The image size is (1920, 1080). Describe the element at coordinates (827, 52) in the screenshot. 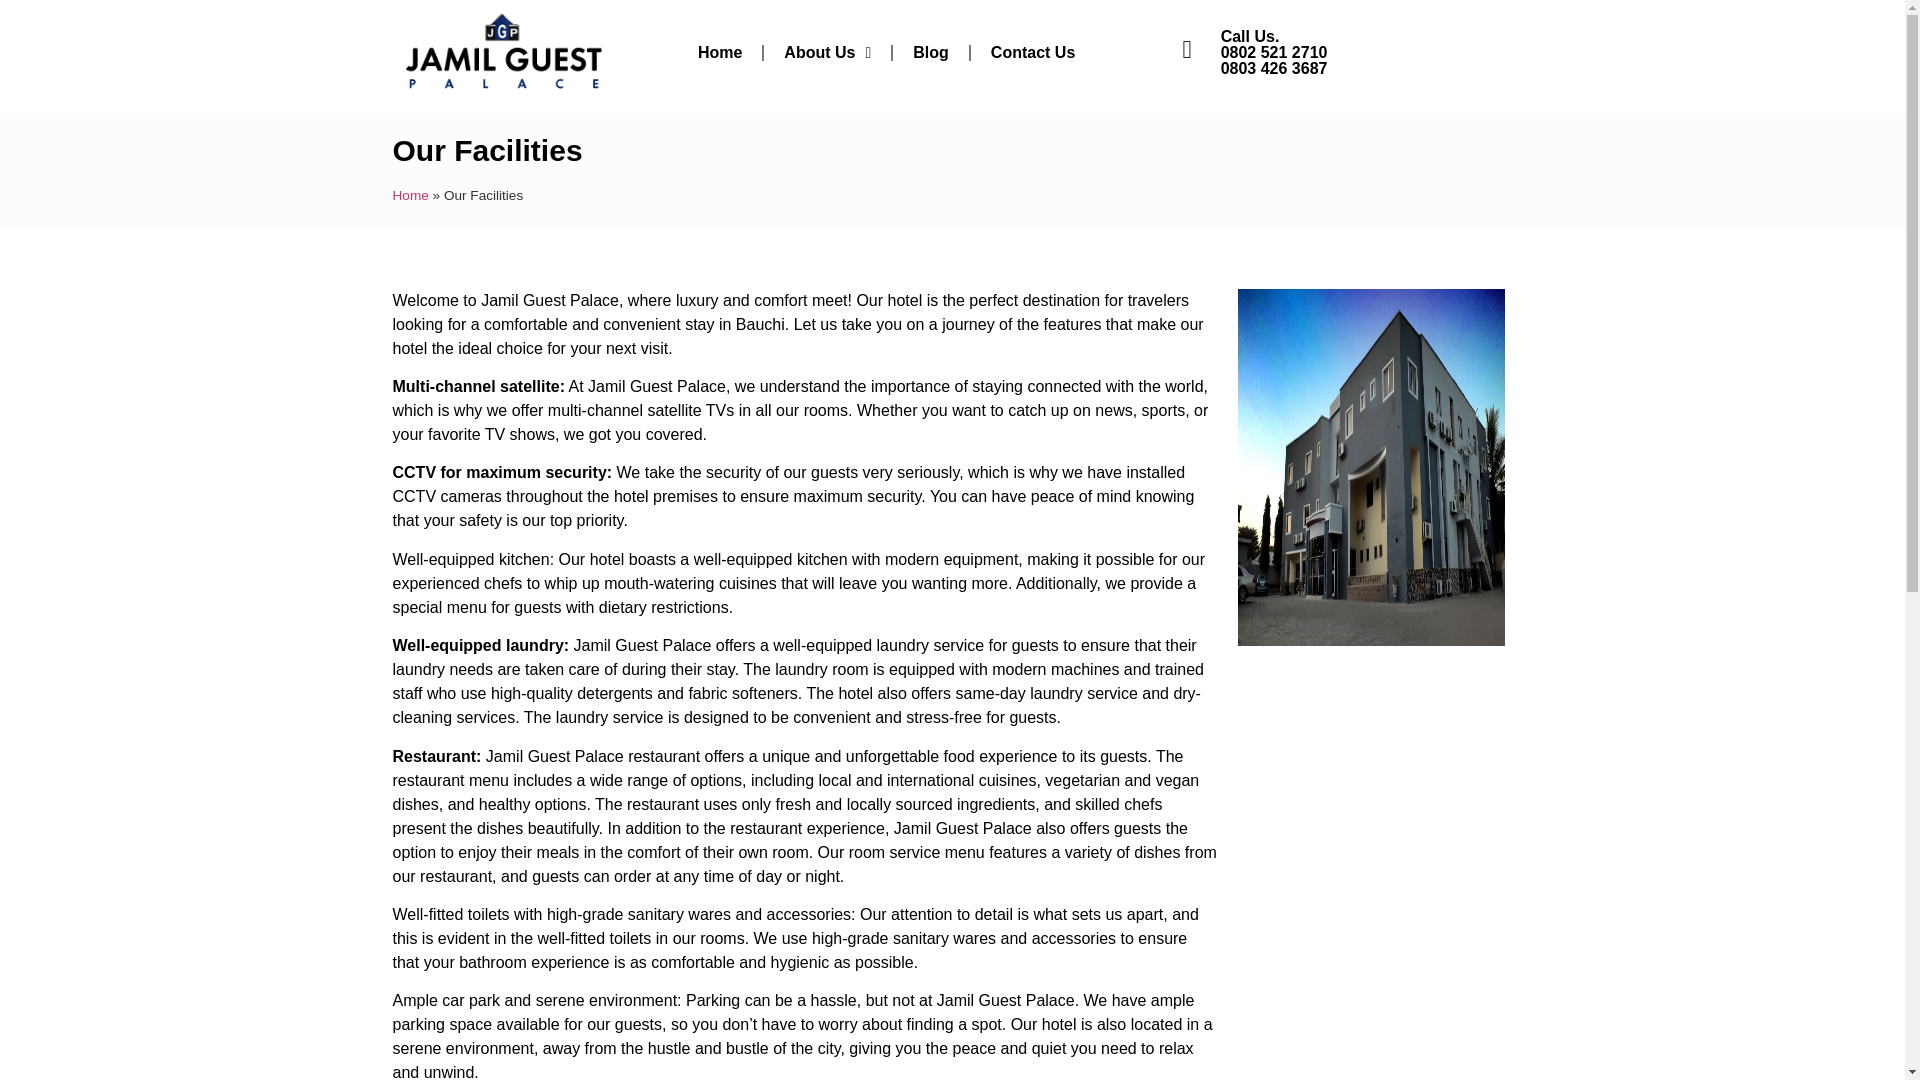

I see `About Us` at that location.